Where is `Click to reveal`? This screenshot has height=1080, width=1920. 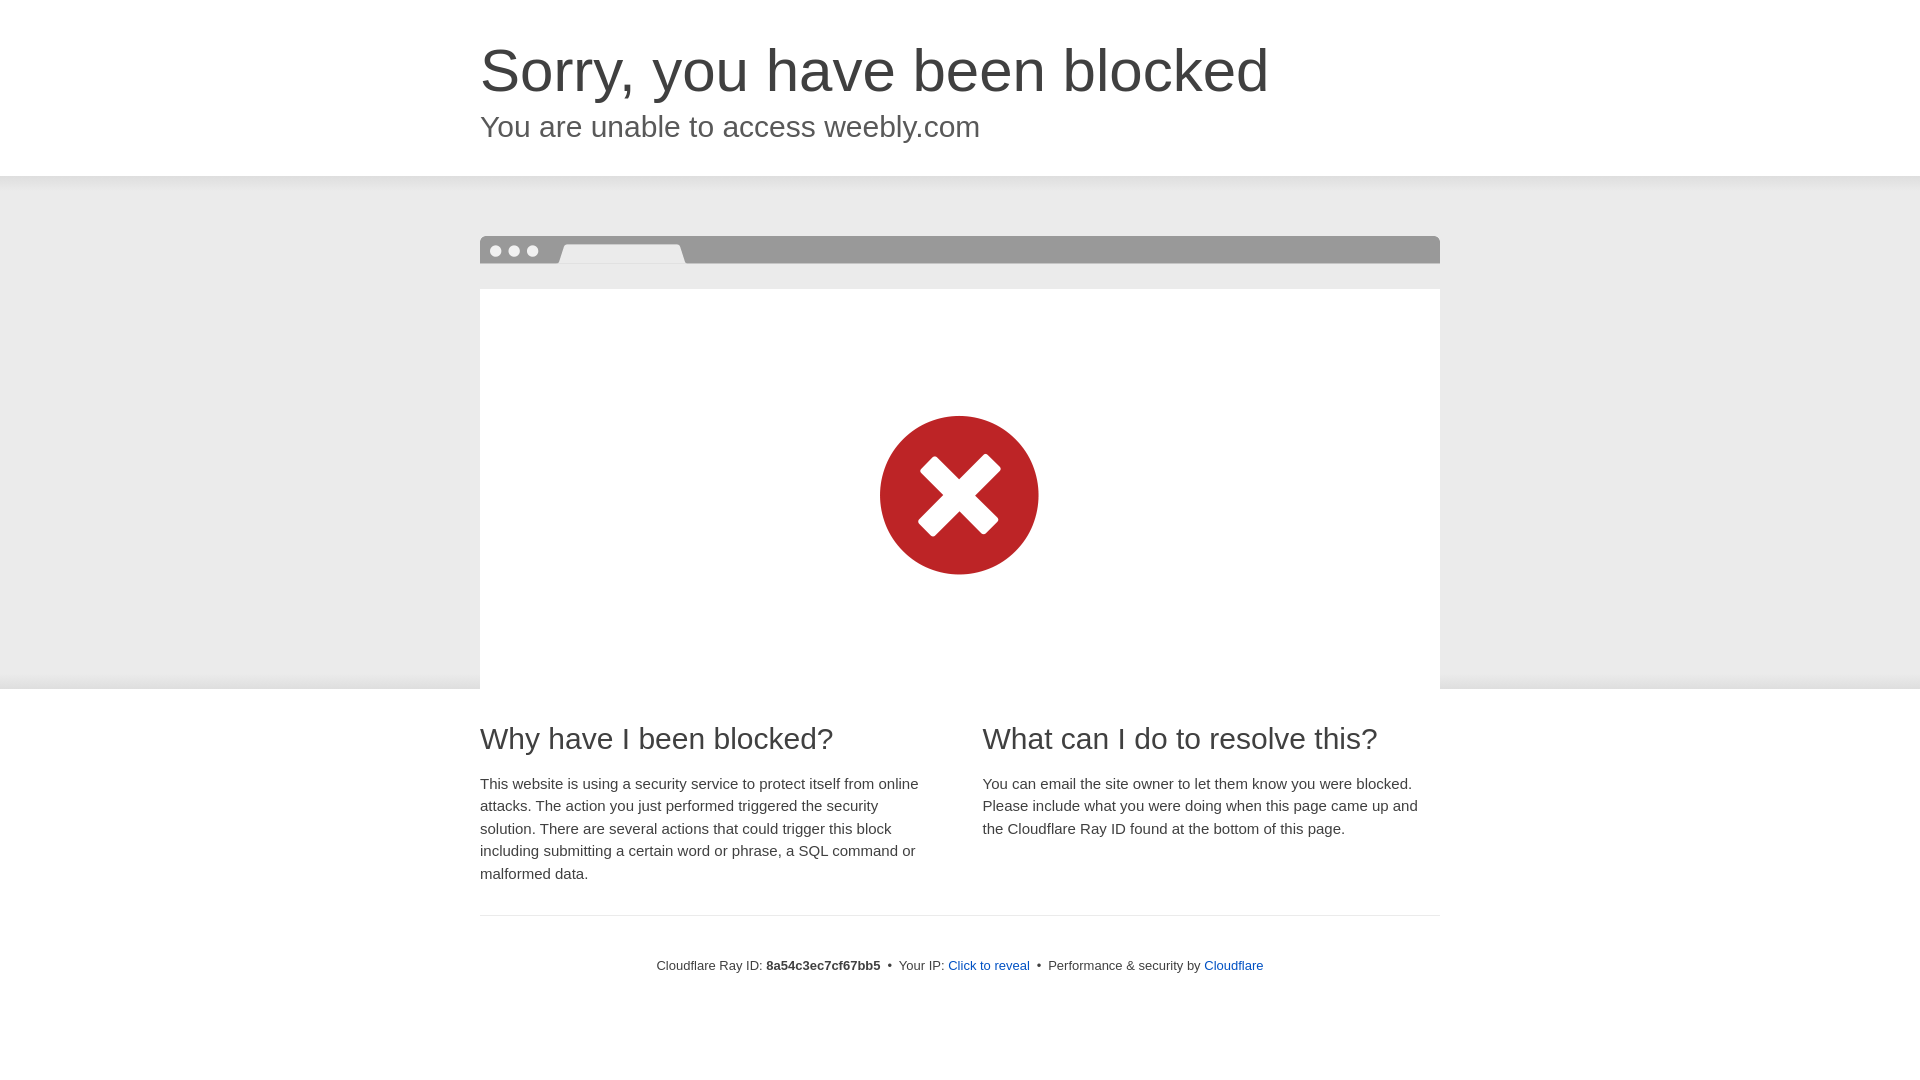 Click to reveal is located at coordinates (988, 966).